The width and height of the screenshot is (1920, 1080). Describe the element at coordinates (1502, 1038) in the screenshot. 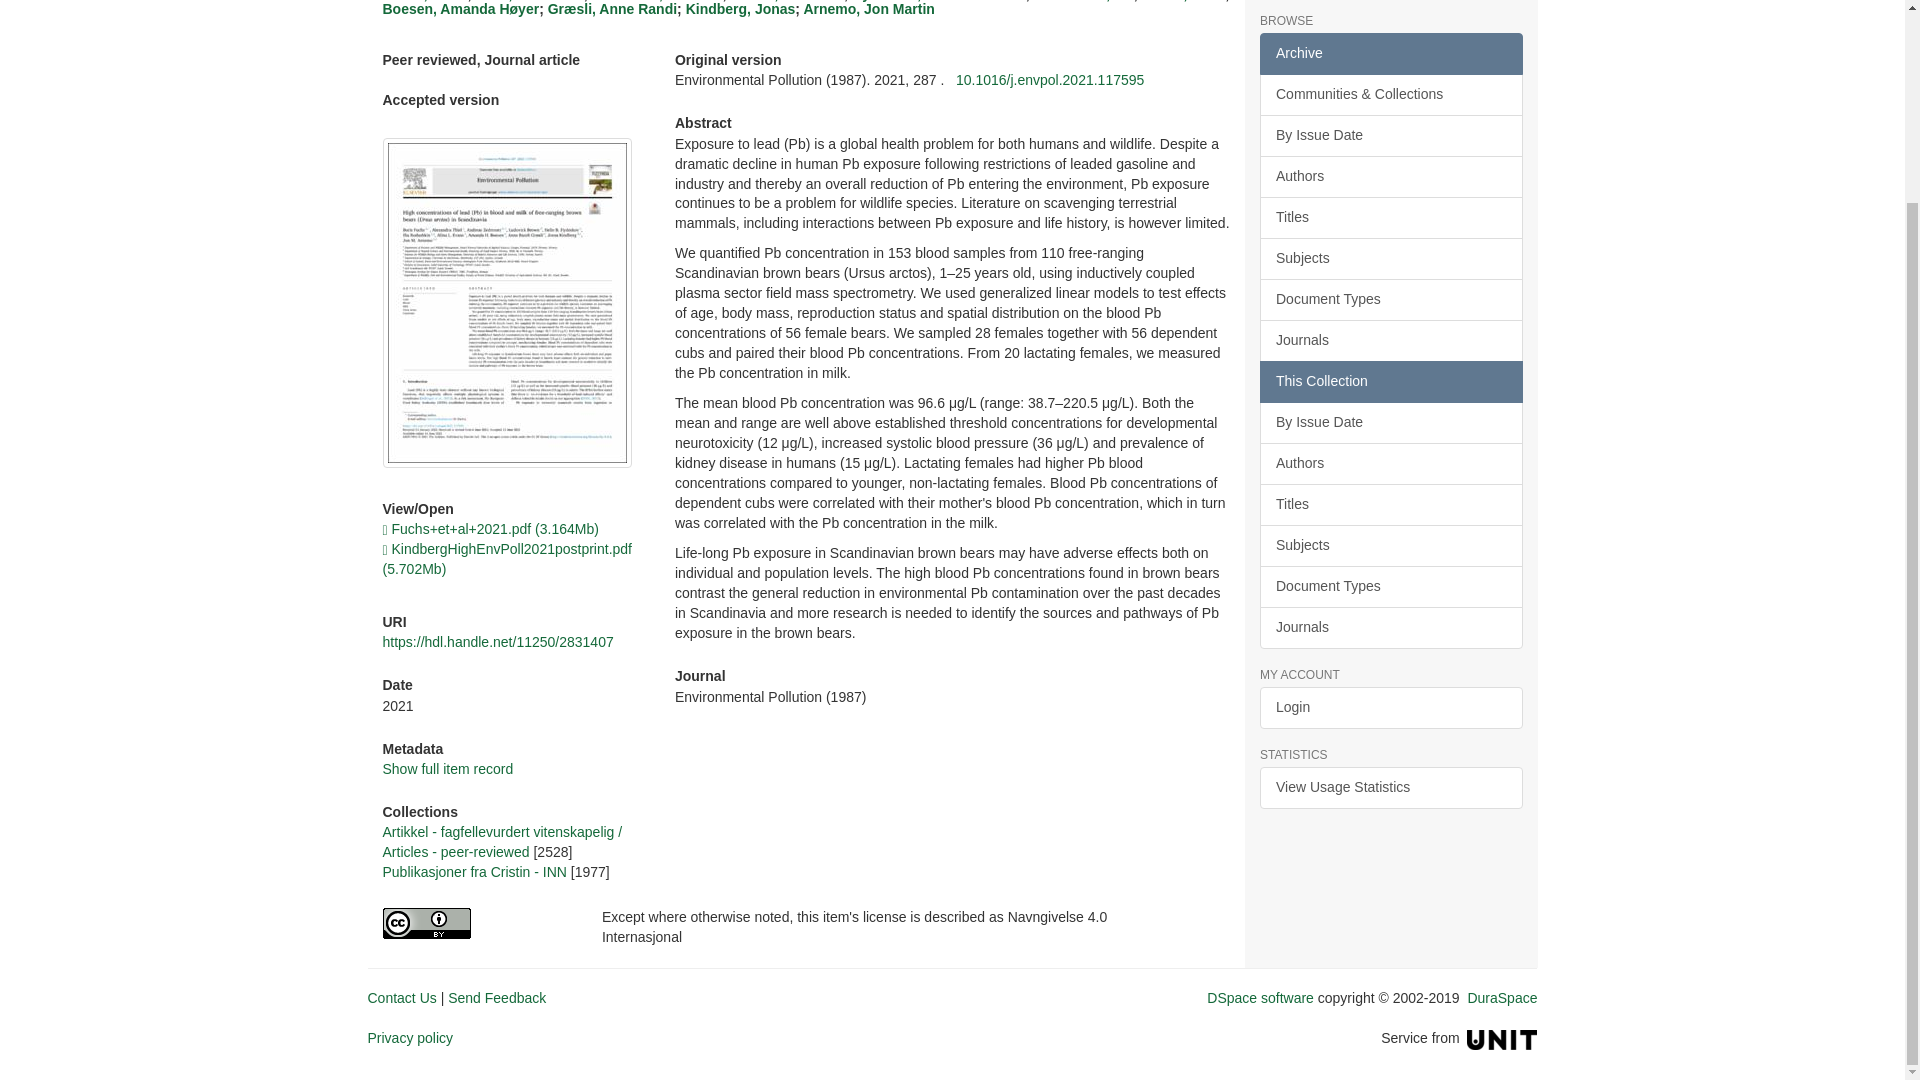

I see `Unit` at that location.